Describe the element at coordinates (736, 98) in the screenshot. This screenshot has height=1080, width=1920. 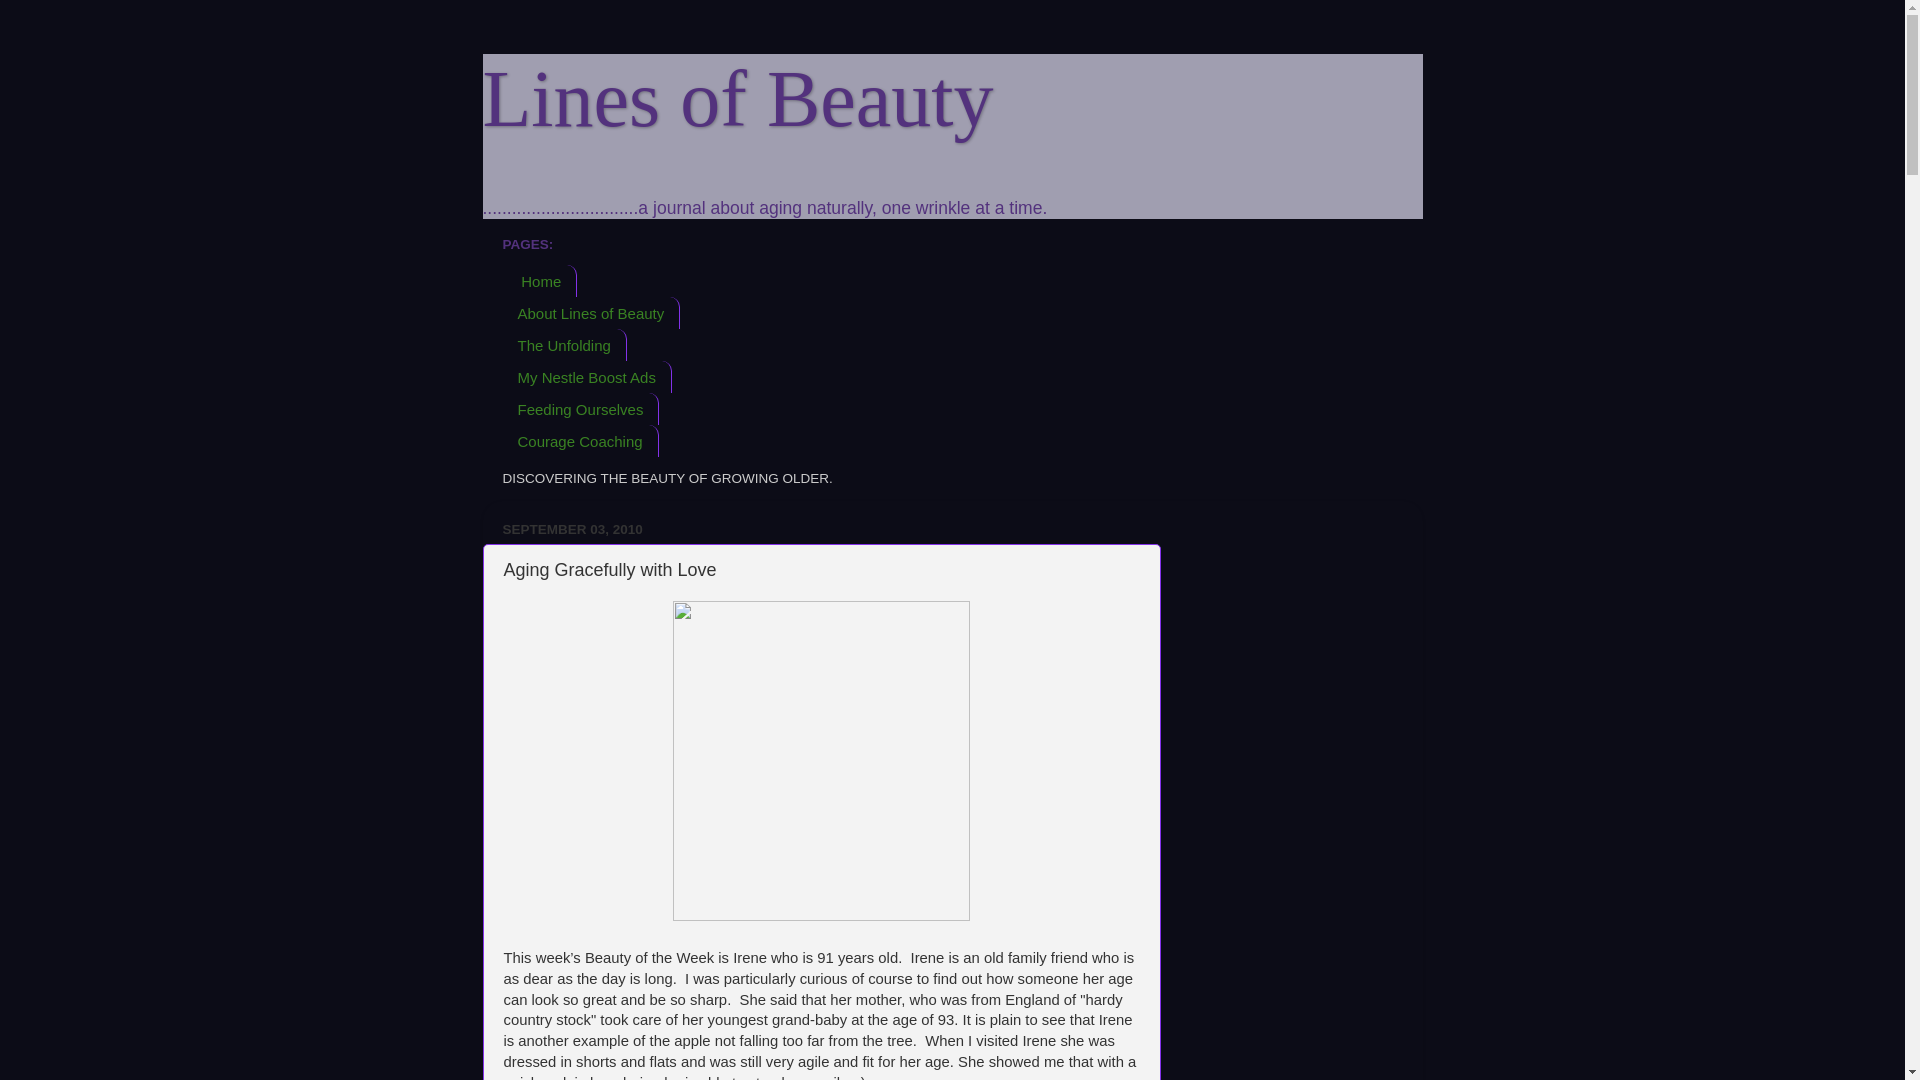
I see `Lines of Beauty` at that location.